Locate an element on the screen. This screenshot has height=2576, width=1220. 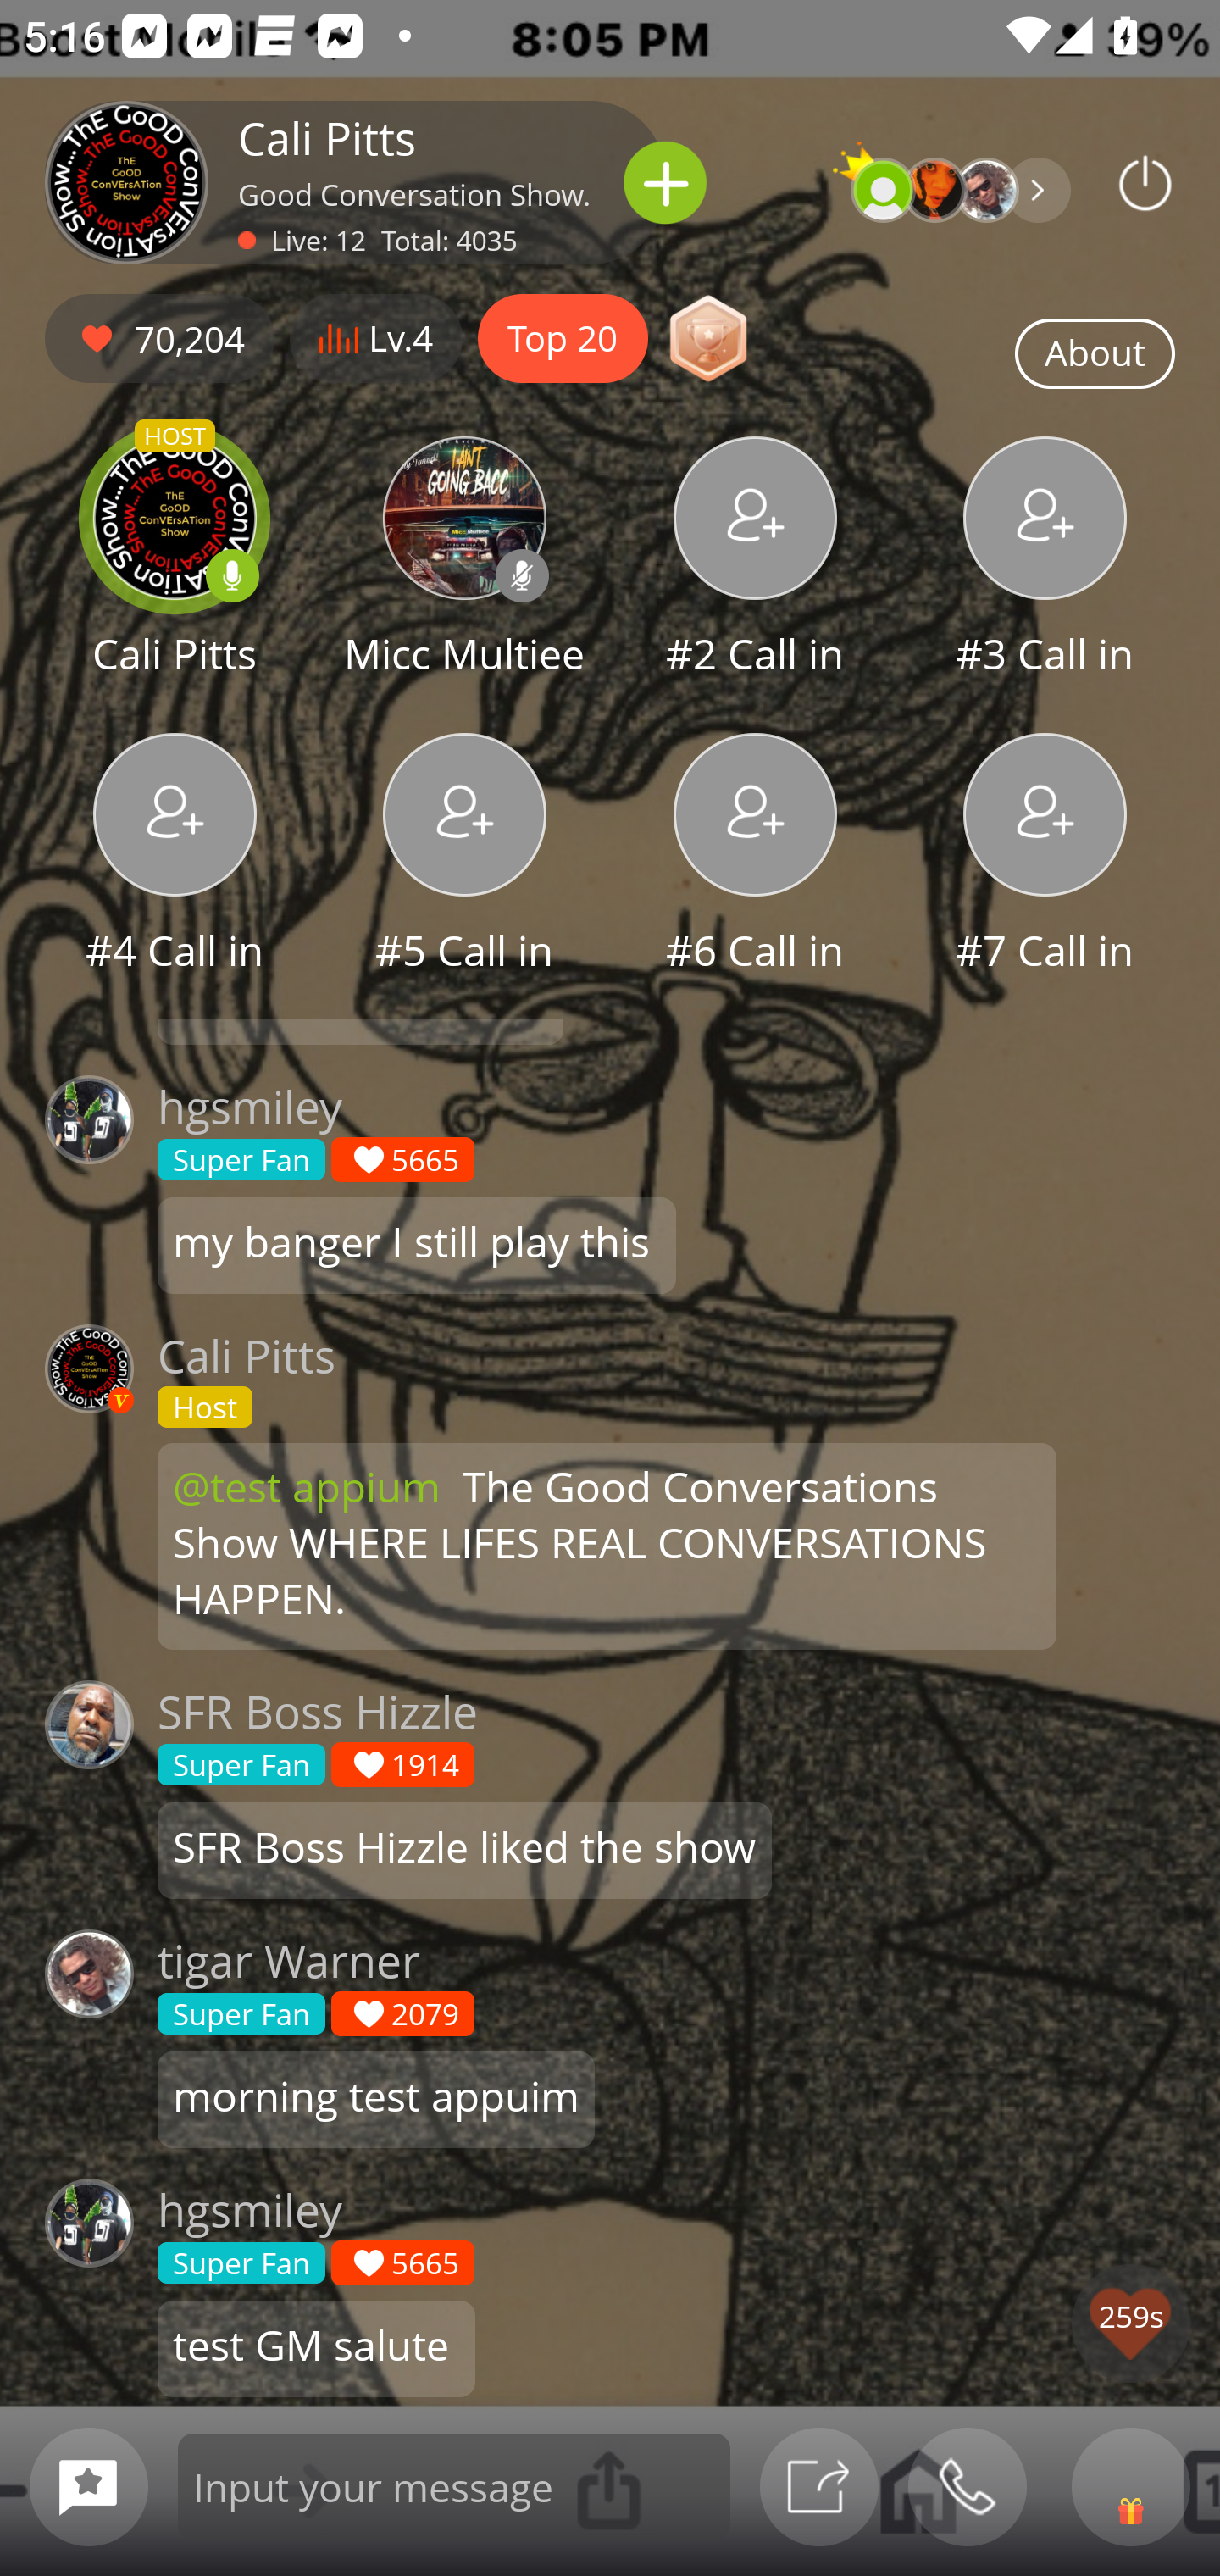
Micc Multiee is located at coordinates (464, 560).